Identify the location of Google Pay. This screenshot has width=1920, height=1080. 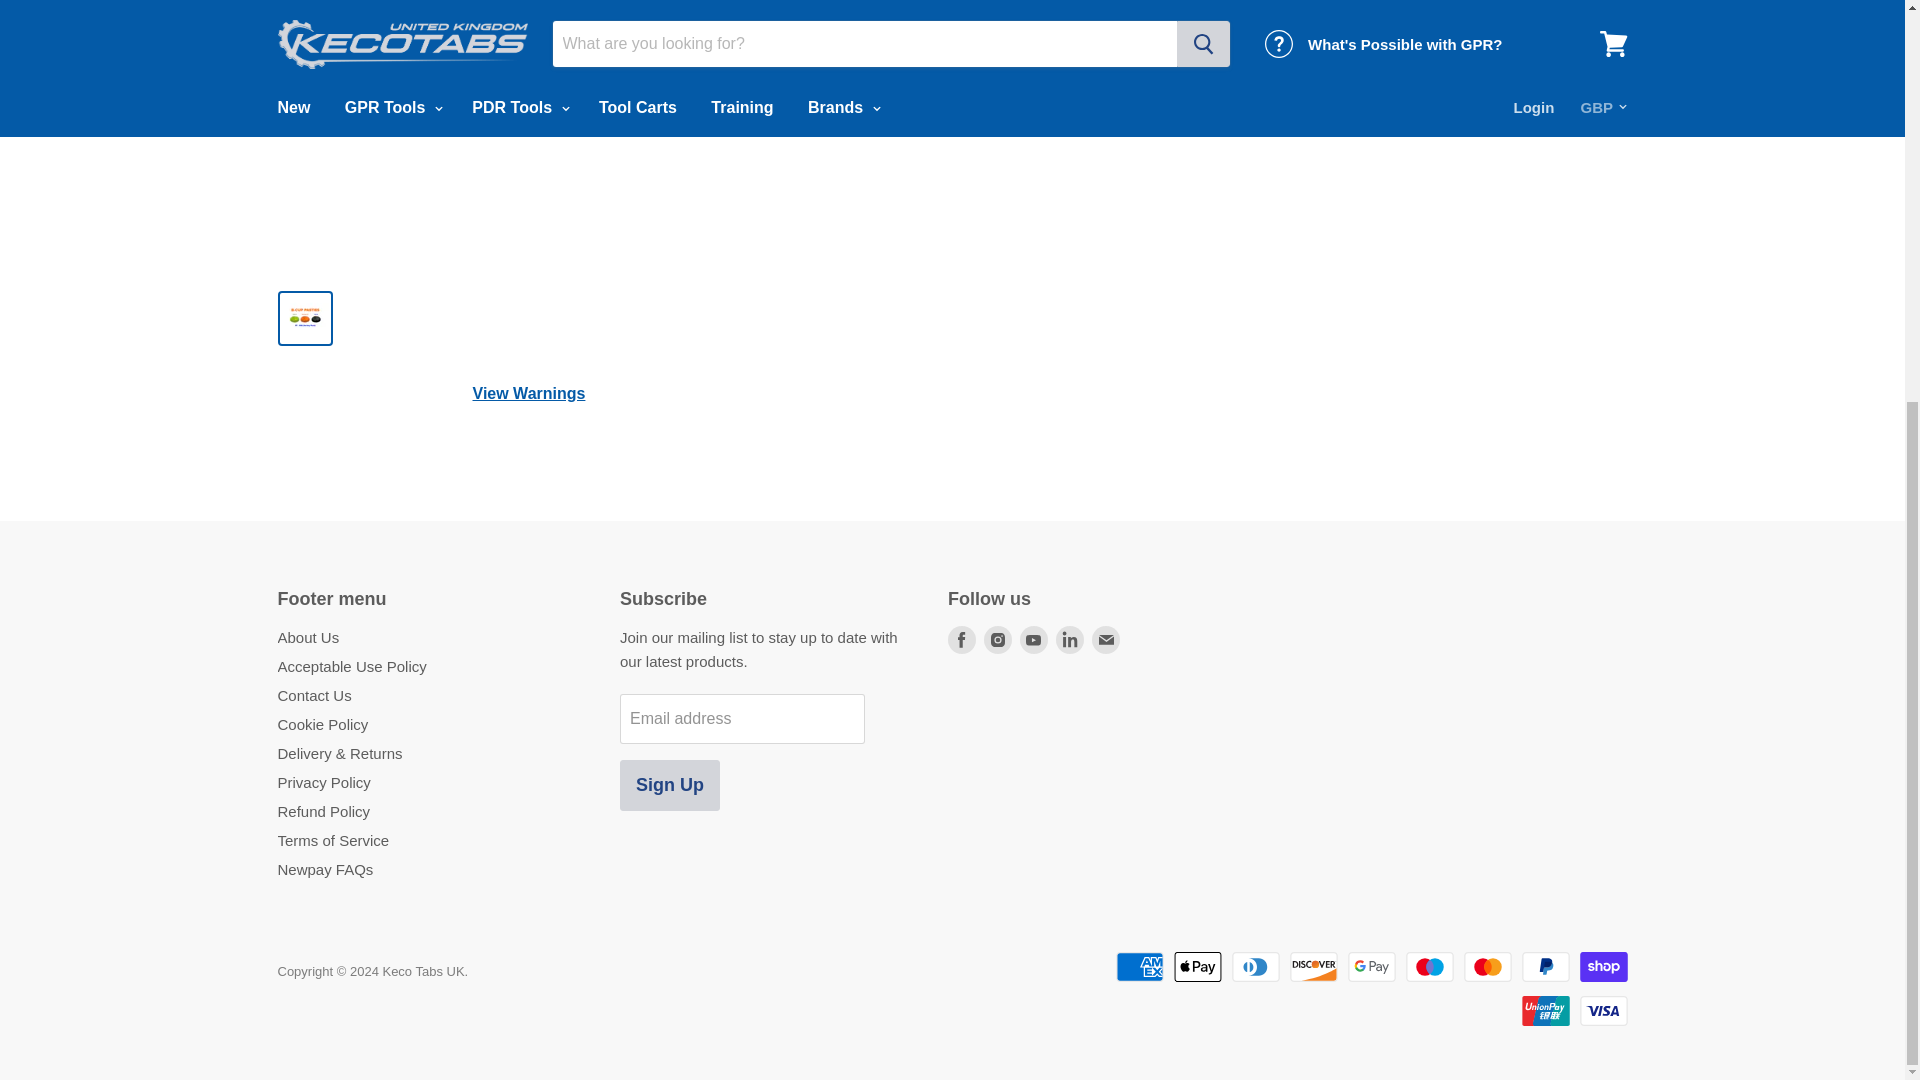
(1371, 966).